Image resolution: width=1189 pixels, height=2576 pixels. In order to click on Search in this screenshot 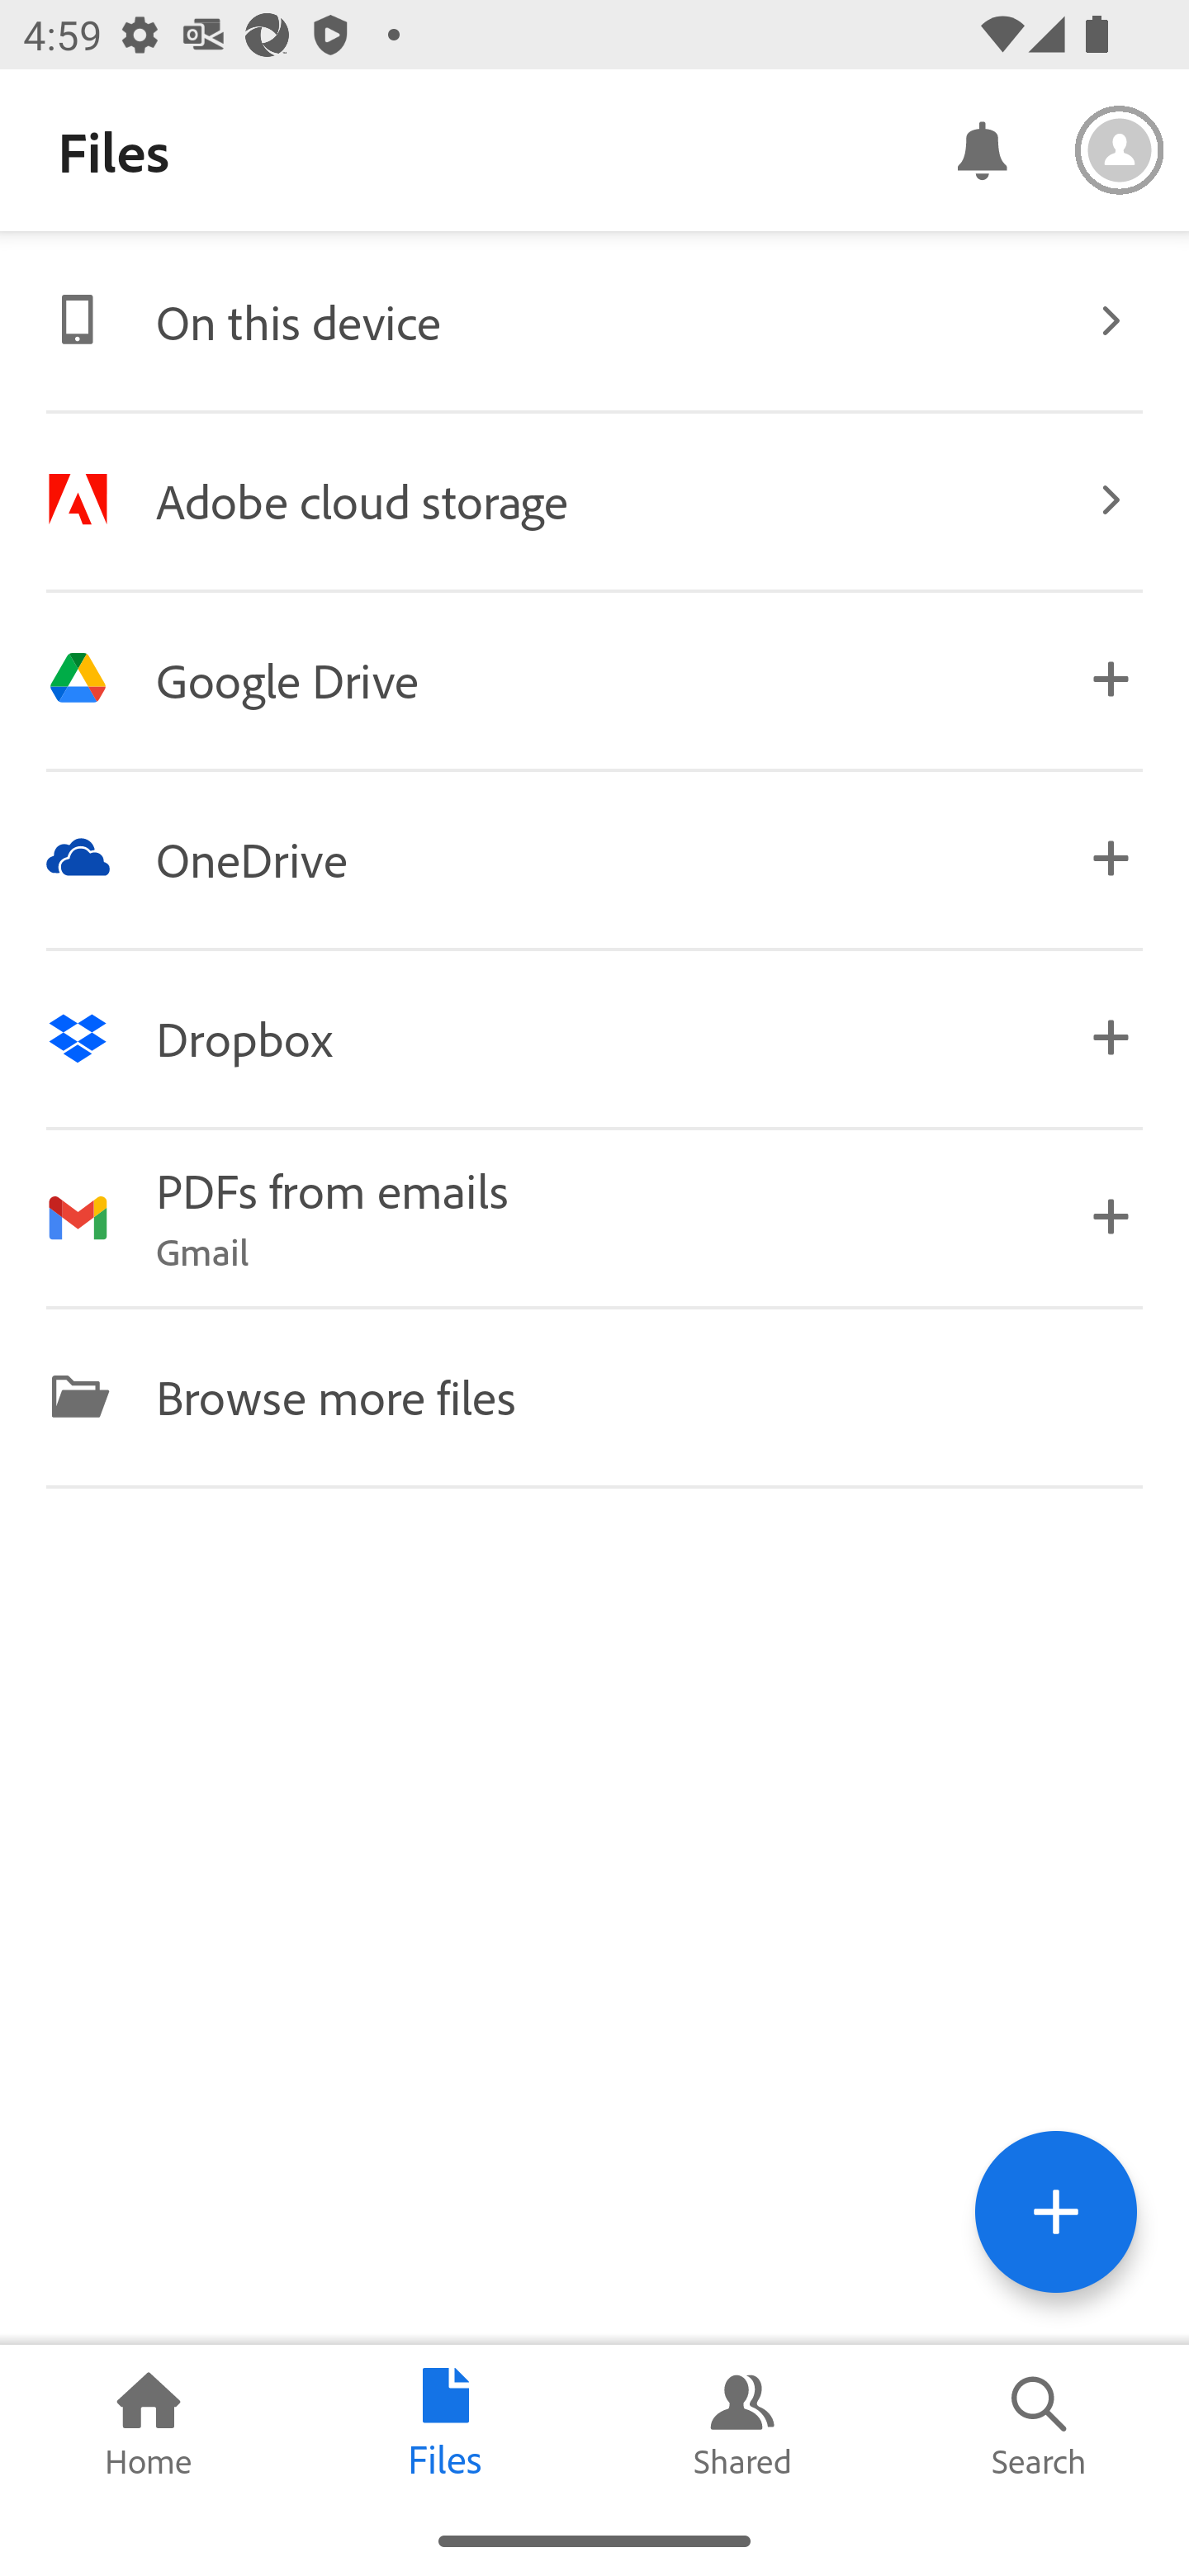, I will do `click(1040, 2425)`.